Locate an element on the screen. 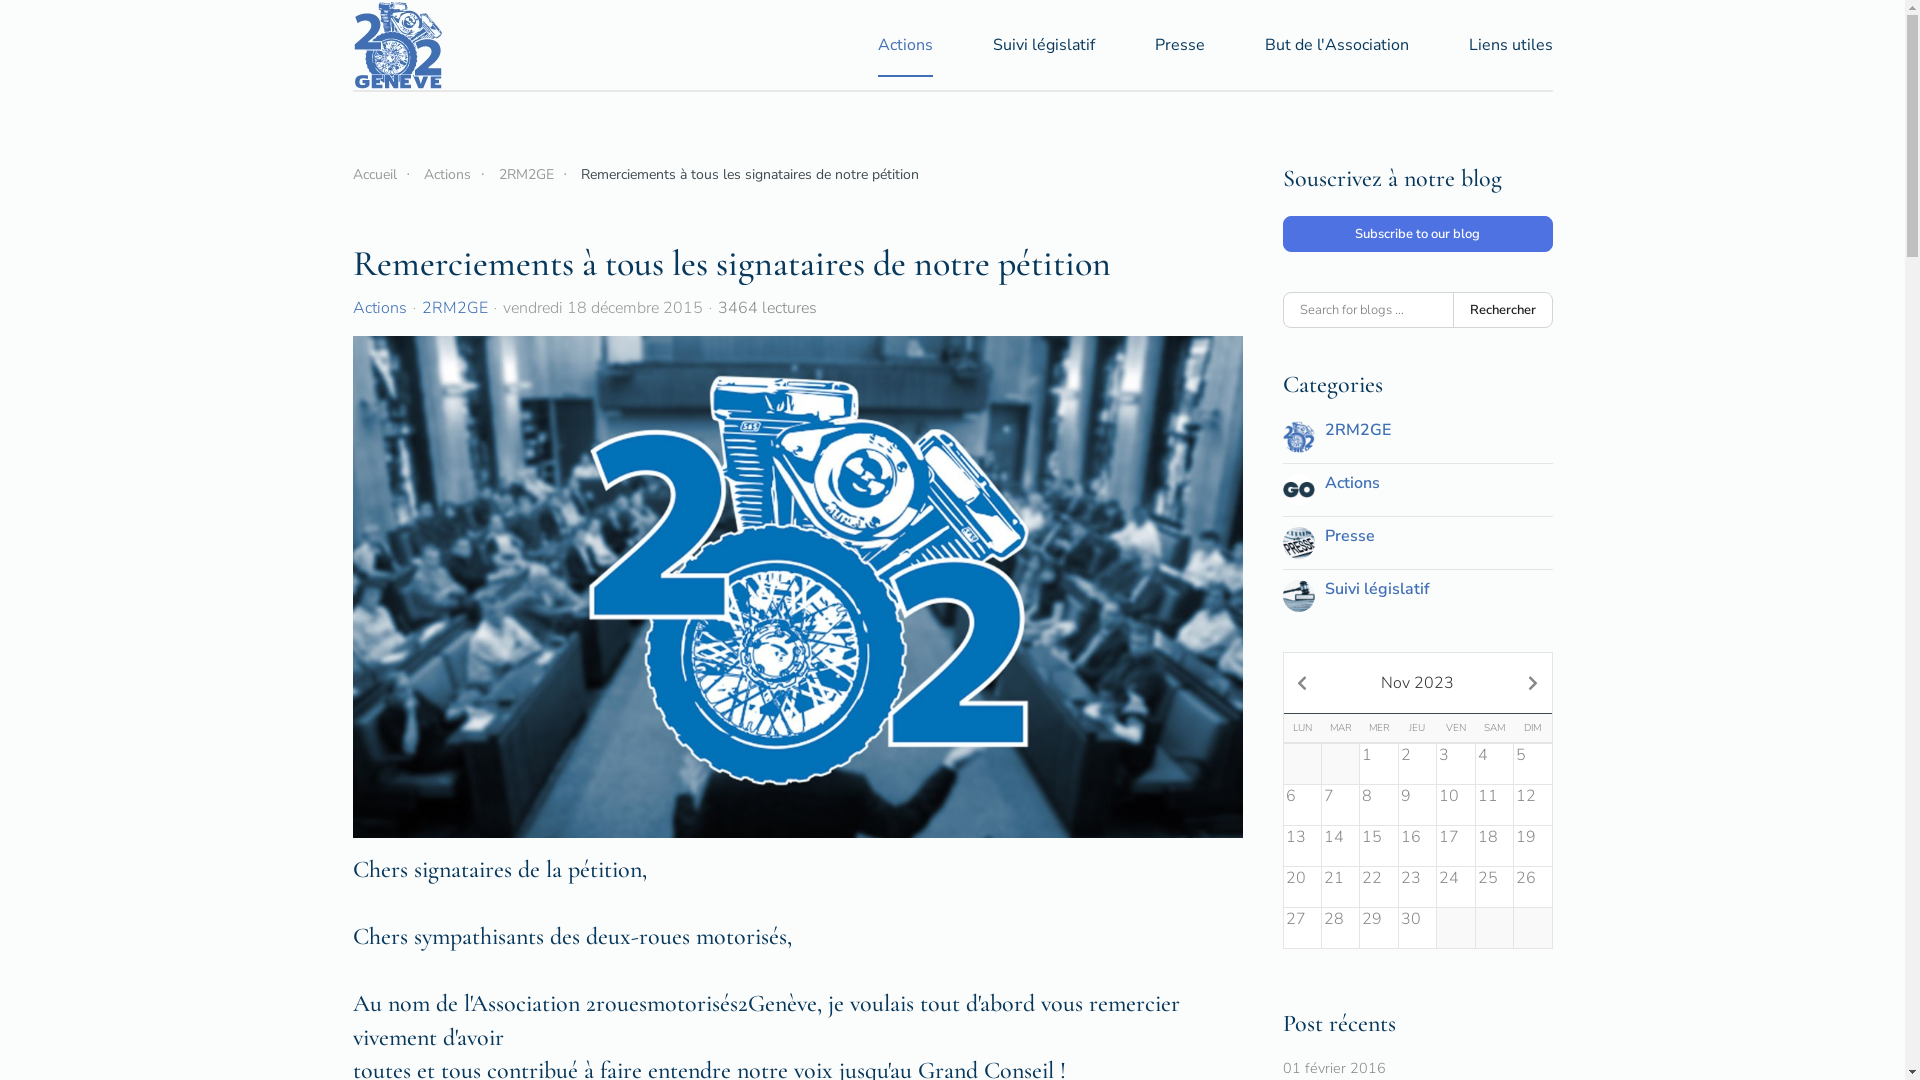  20 is located at coordinates (1302, 887).